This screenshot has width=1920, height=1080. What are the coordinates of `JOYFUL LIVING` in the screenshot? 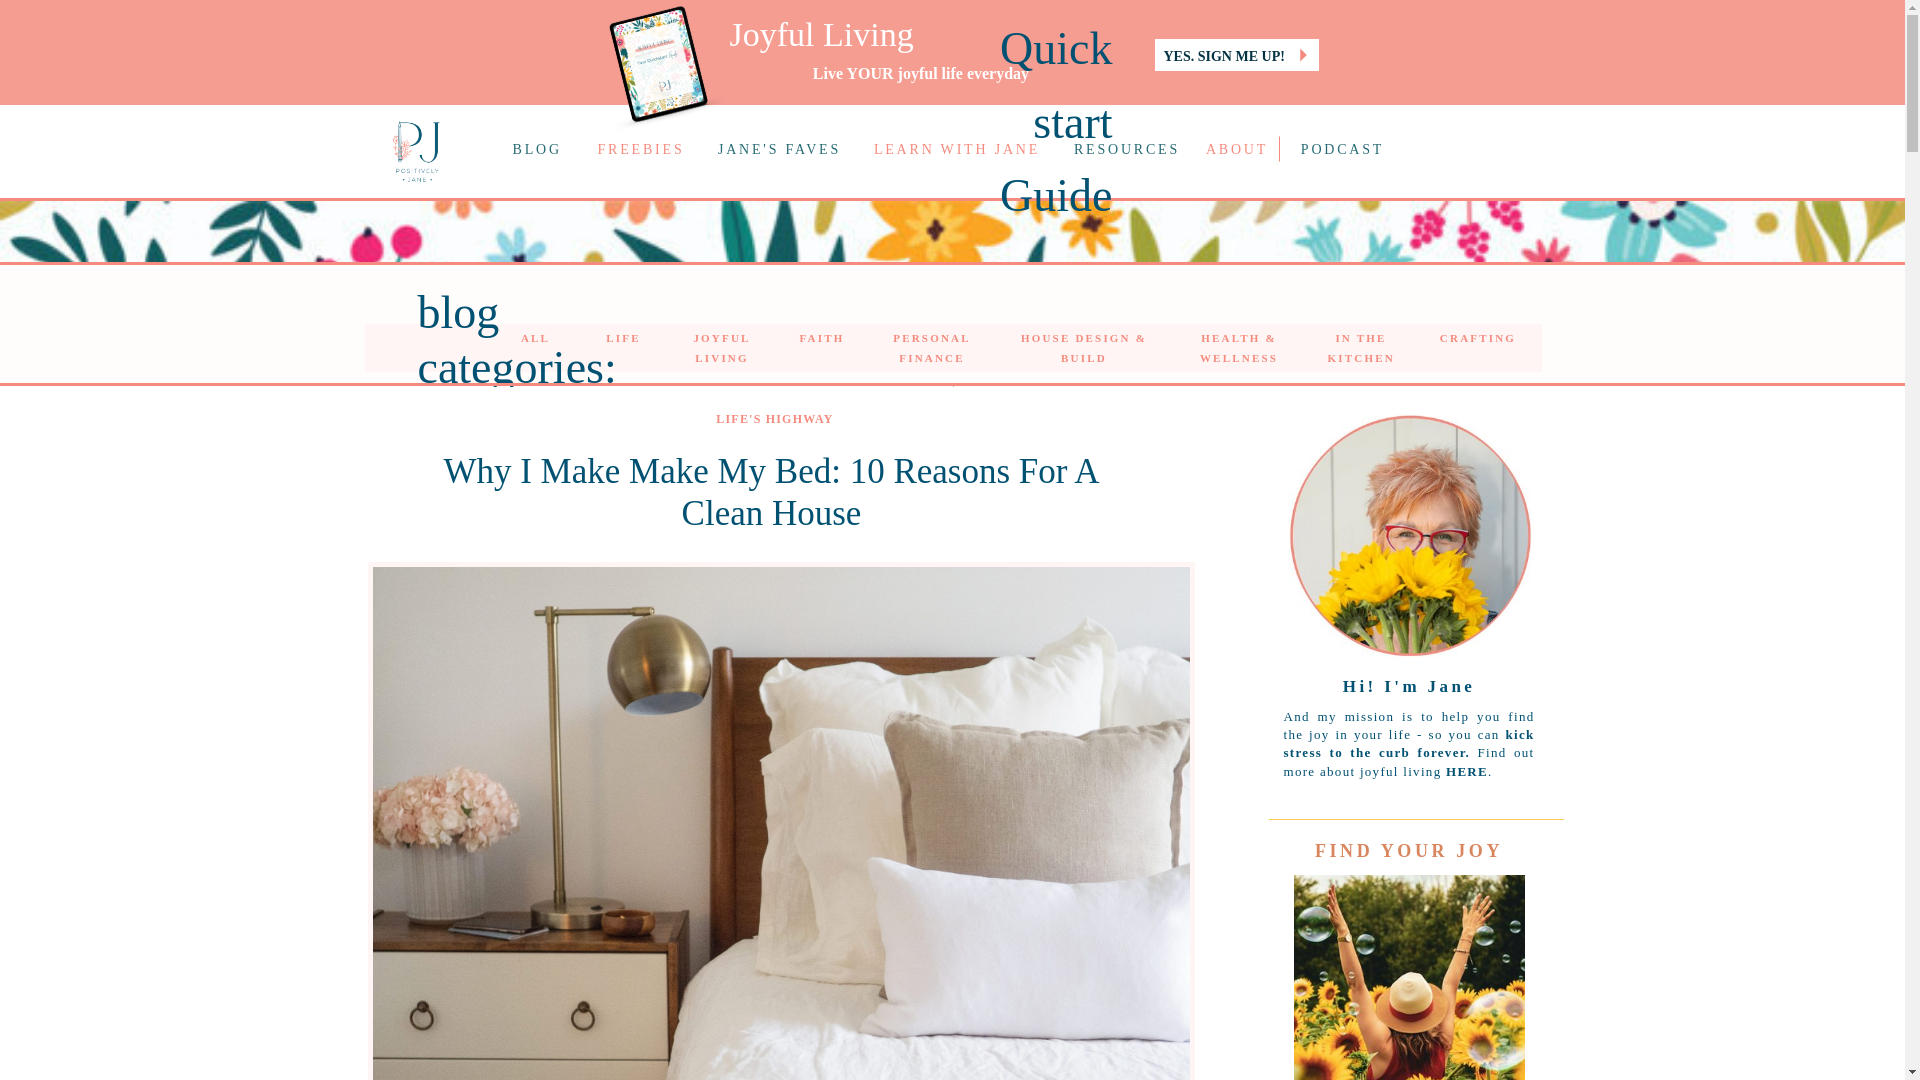 It's located at (722, 338).